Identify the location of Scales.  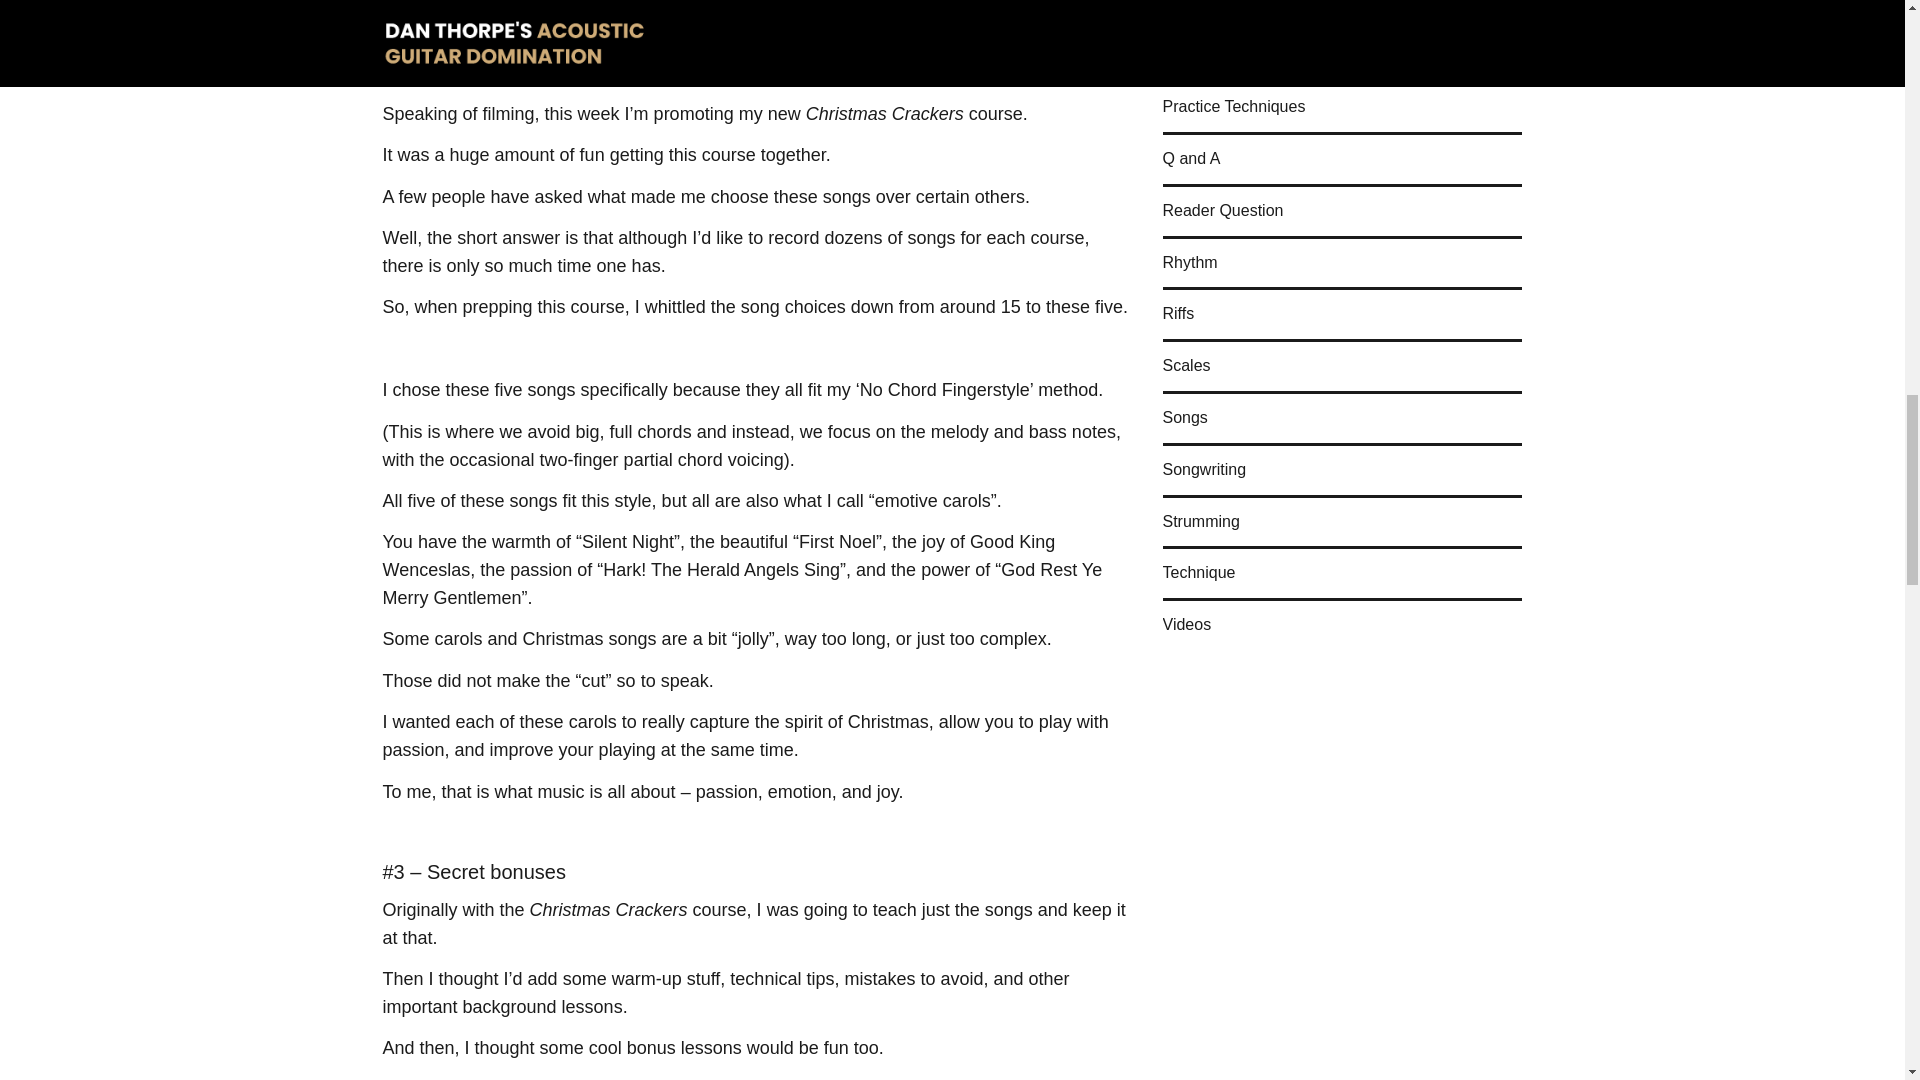
(1185, 366).